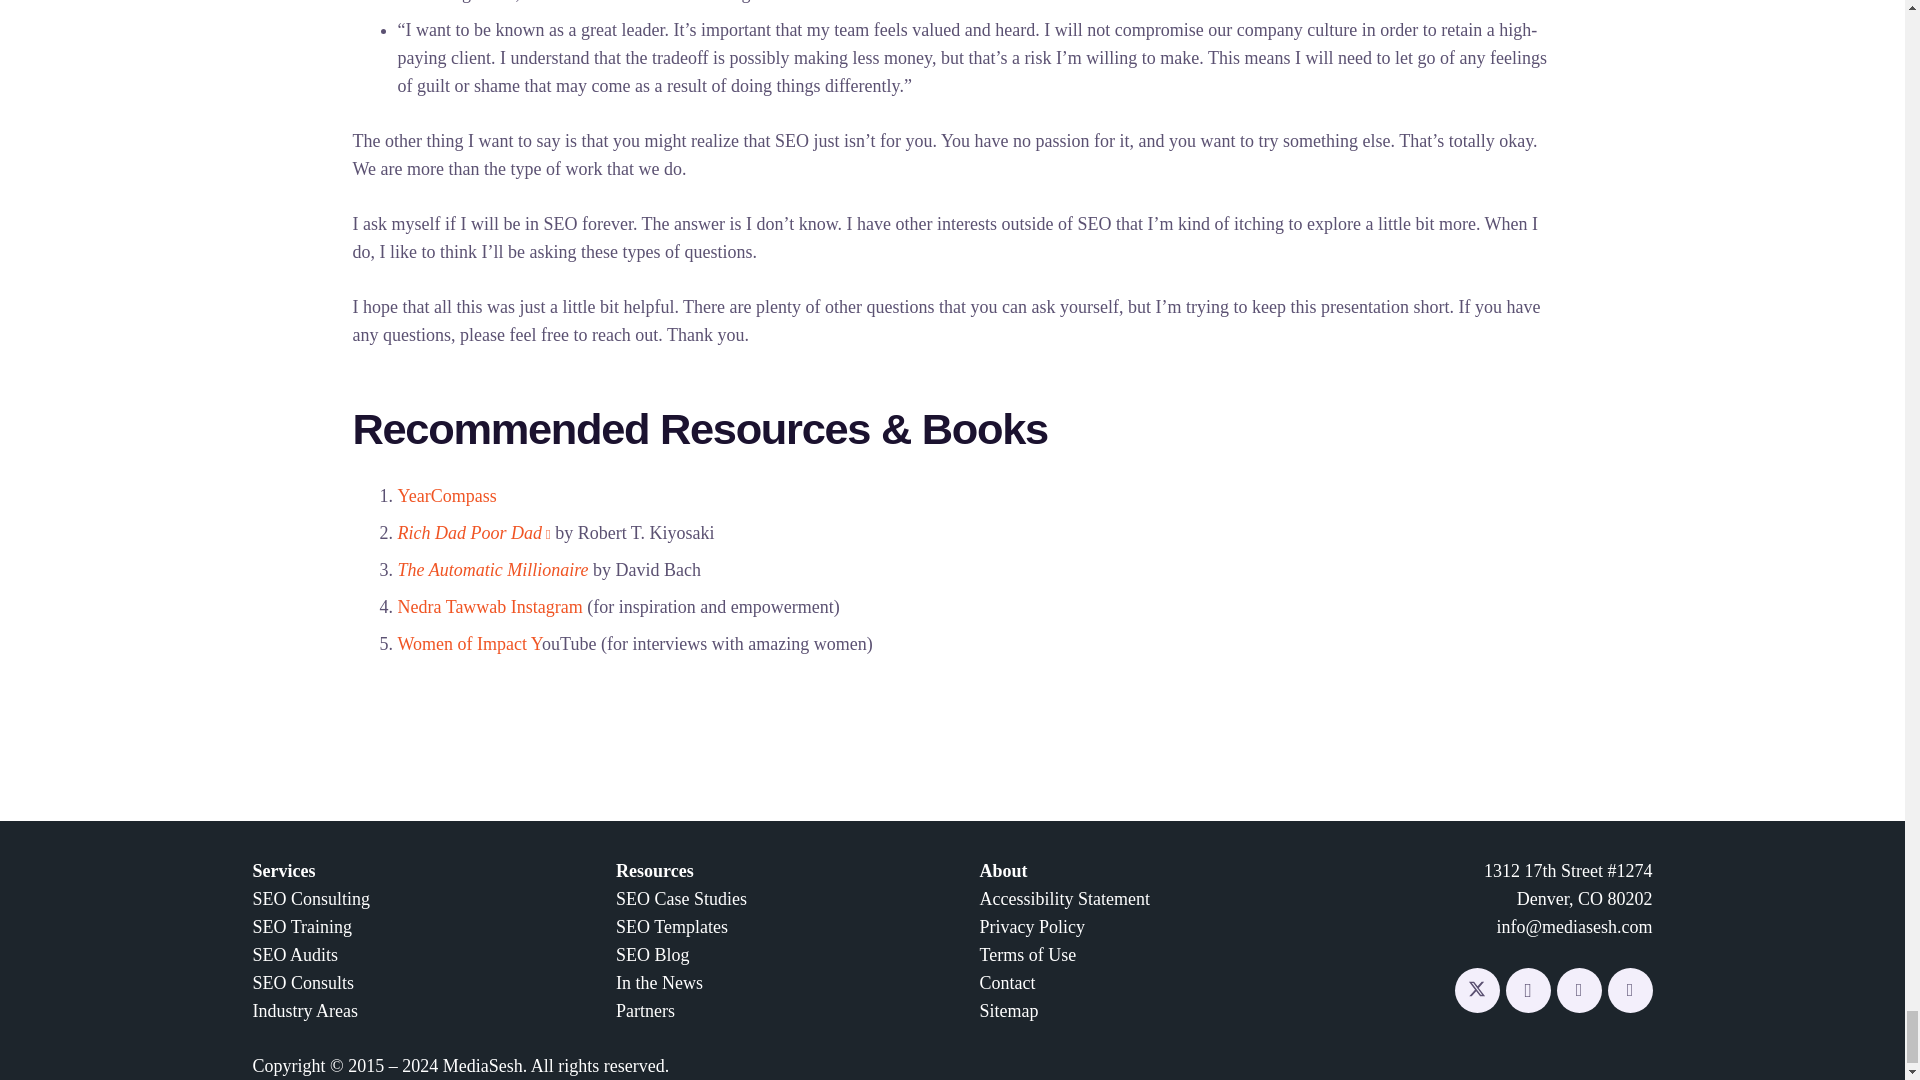 This screenshot has width=1920, height=1080. What do you see at coordinates (1528, 990) in the screenshot?
I see `Instagram` at bounding box center [1528, 990].